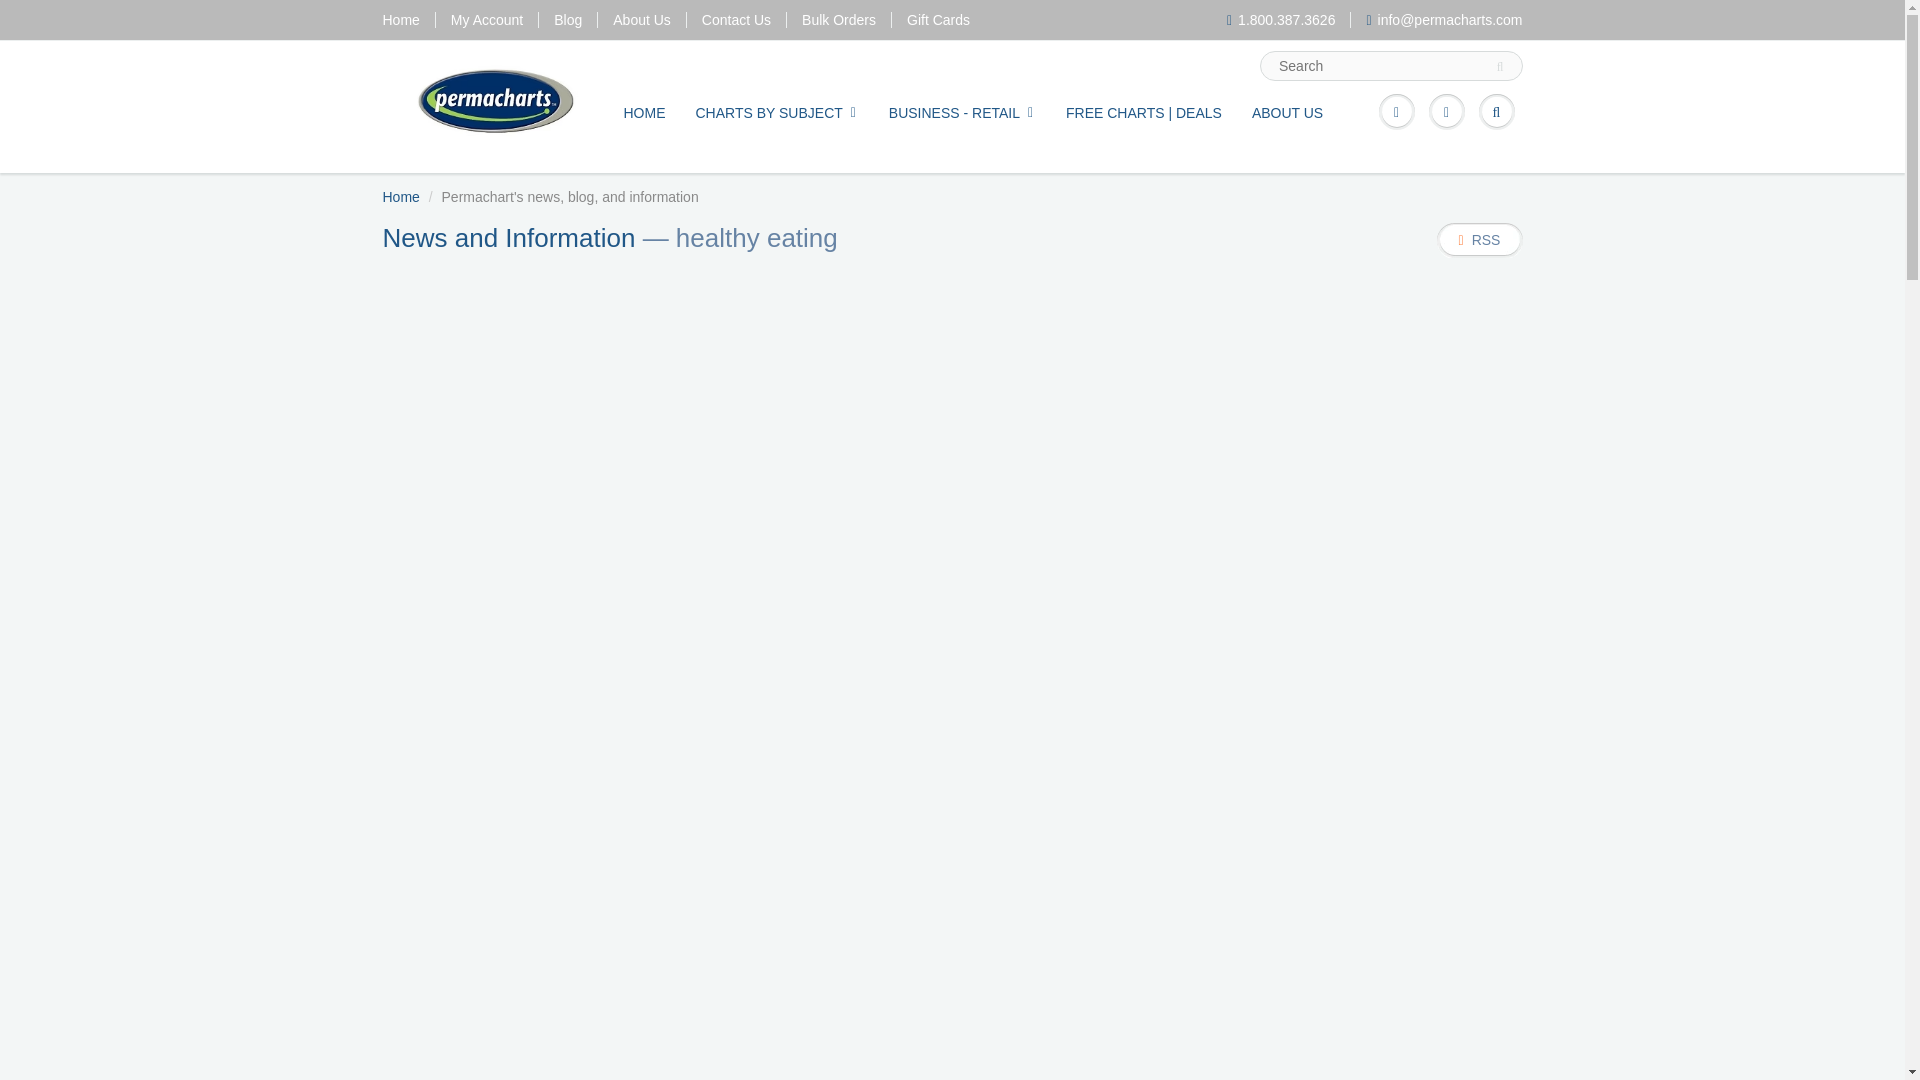 This screenshot has width=1920, height=1080. Describe the element at coordinates (644, 112) in the screenshot. I see `HOME` at that location.